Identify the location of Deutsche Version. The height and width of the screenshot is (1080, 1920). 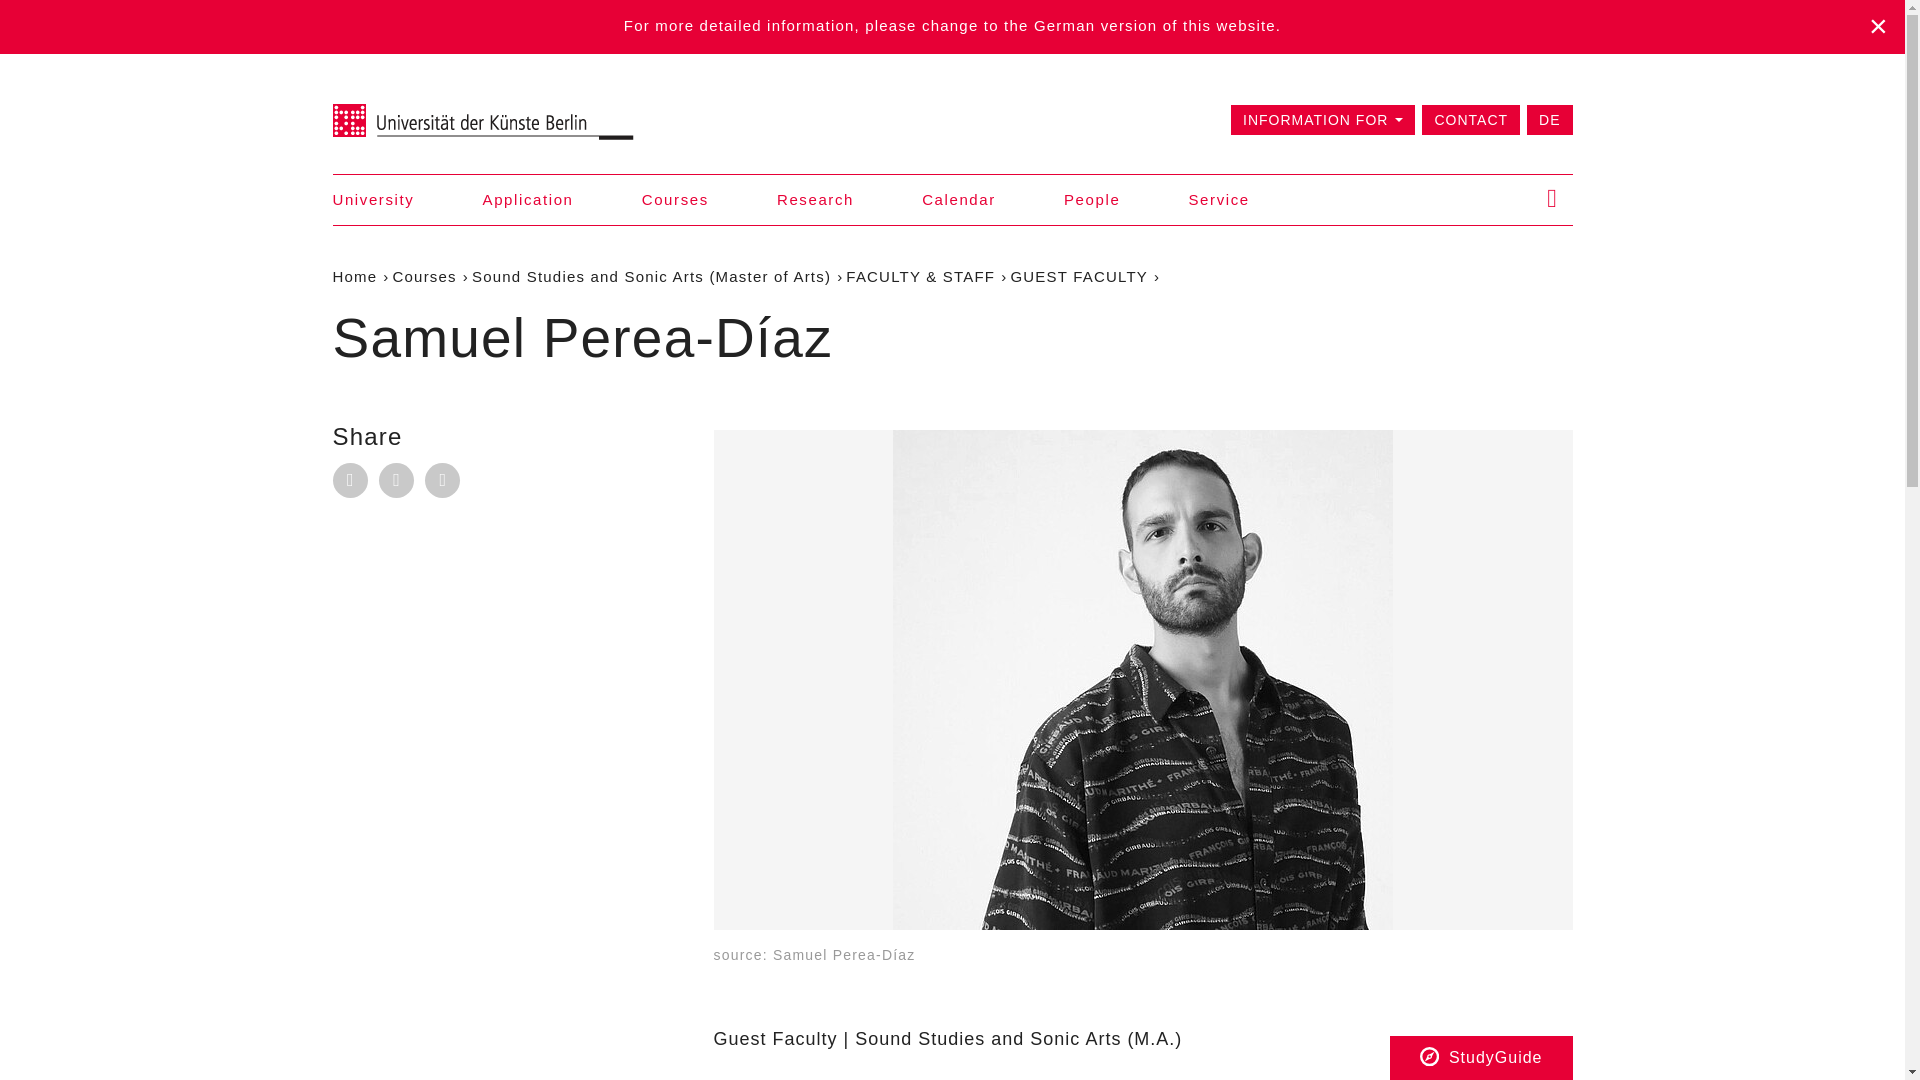
(1549, 118).